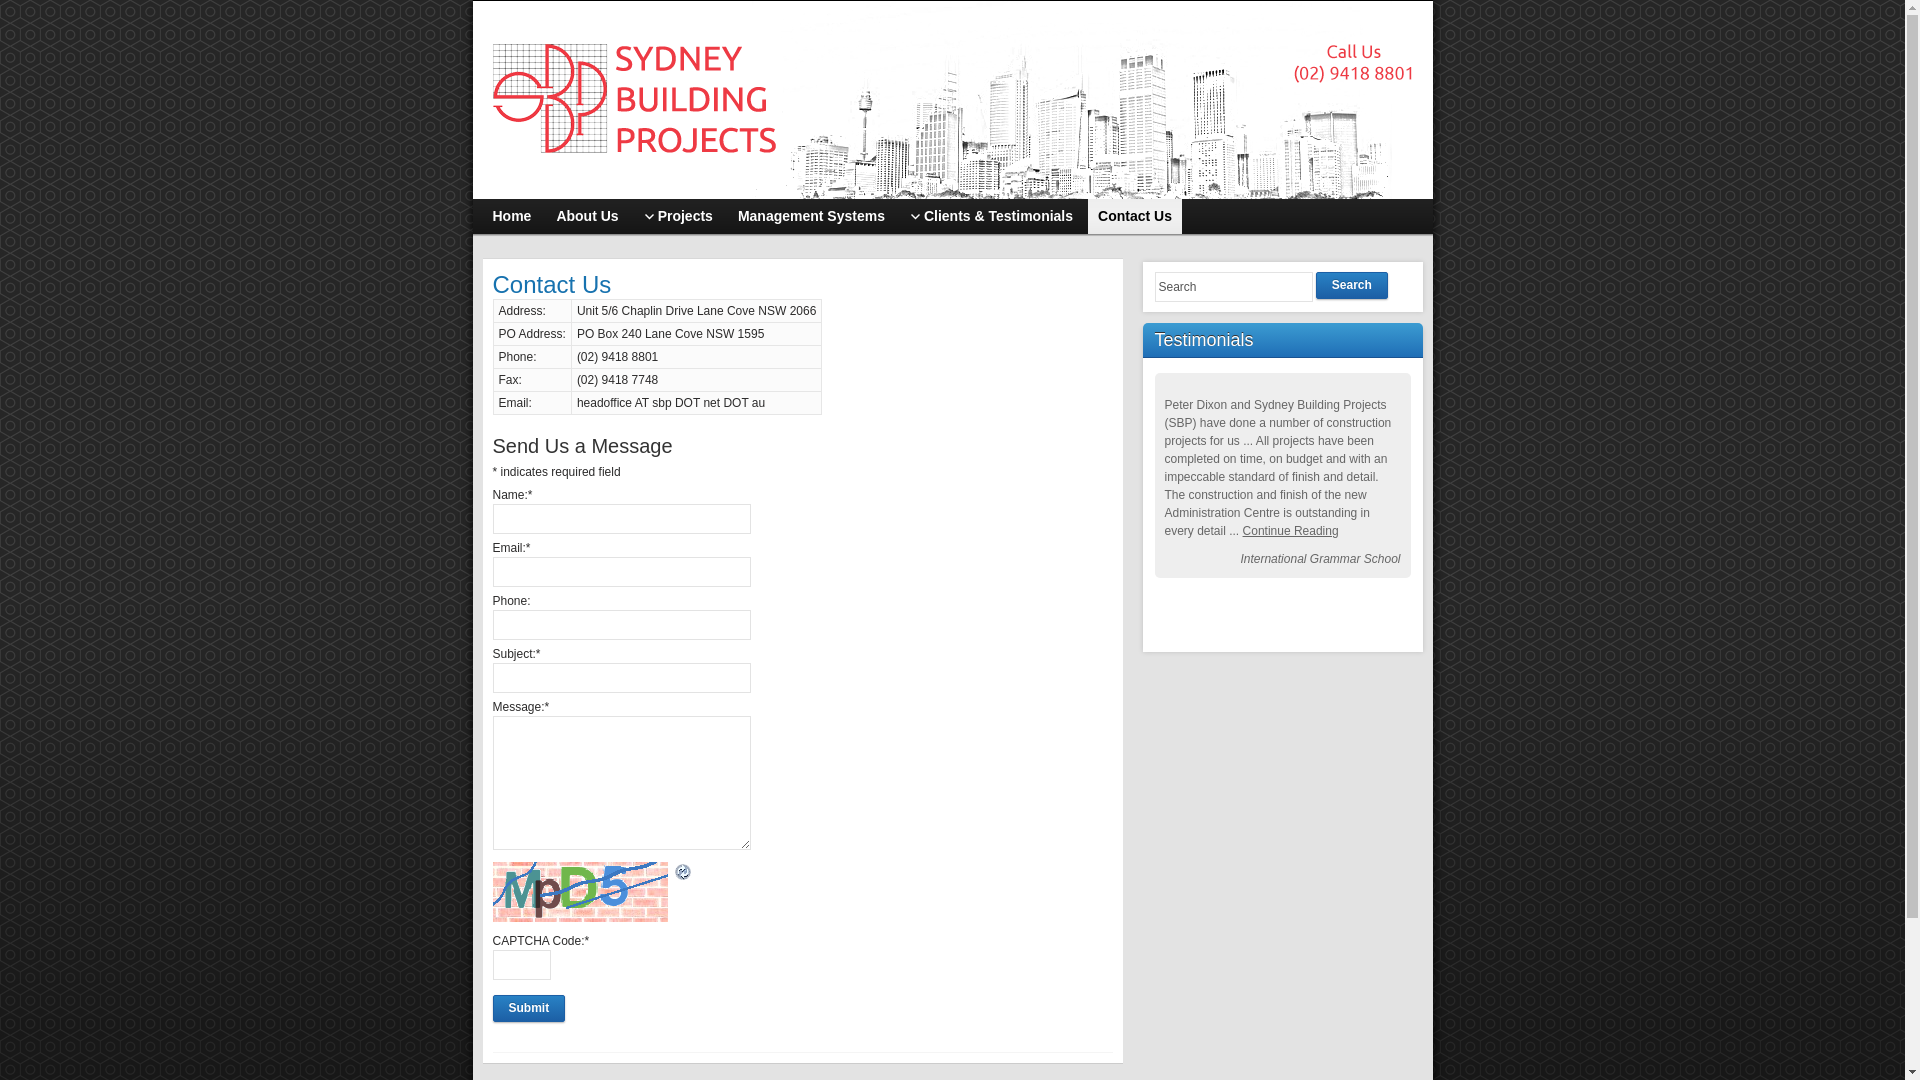  I want to click on Continue Reading, so click(1291, 531).